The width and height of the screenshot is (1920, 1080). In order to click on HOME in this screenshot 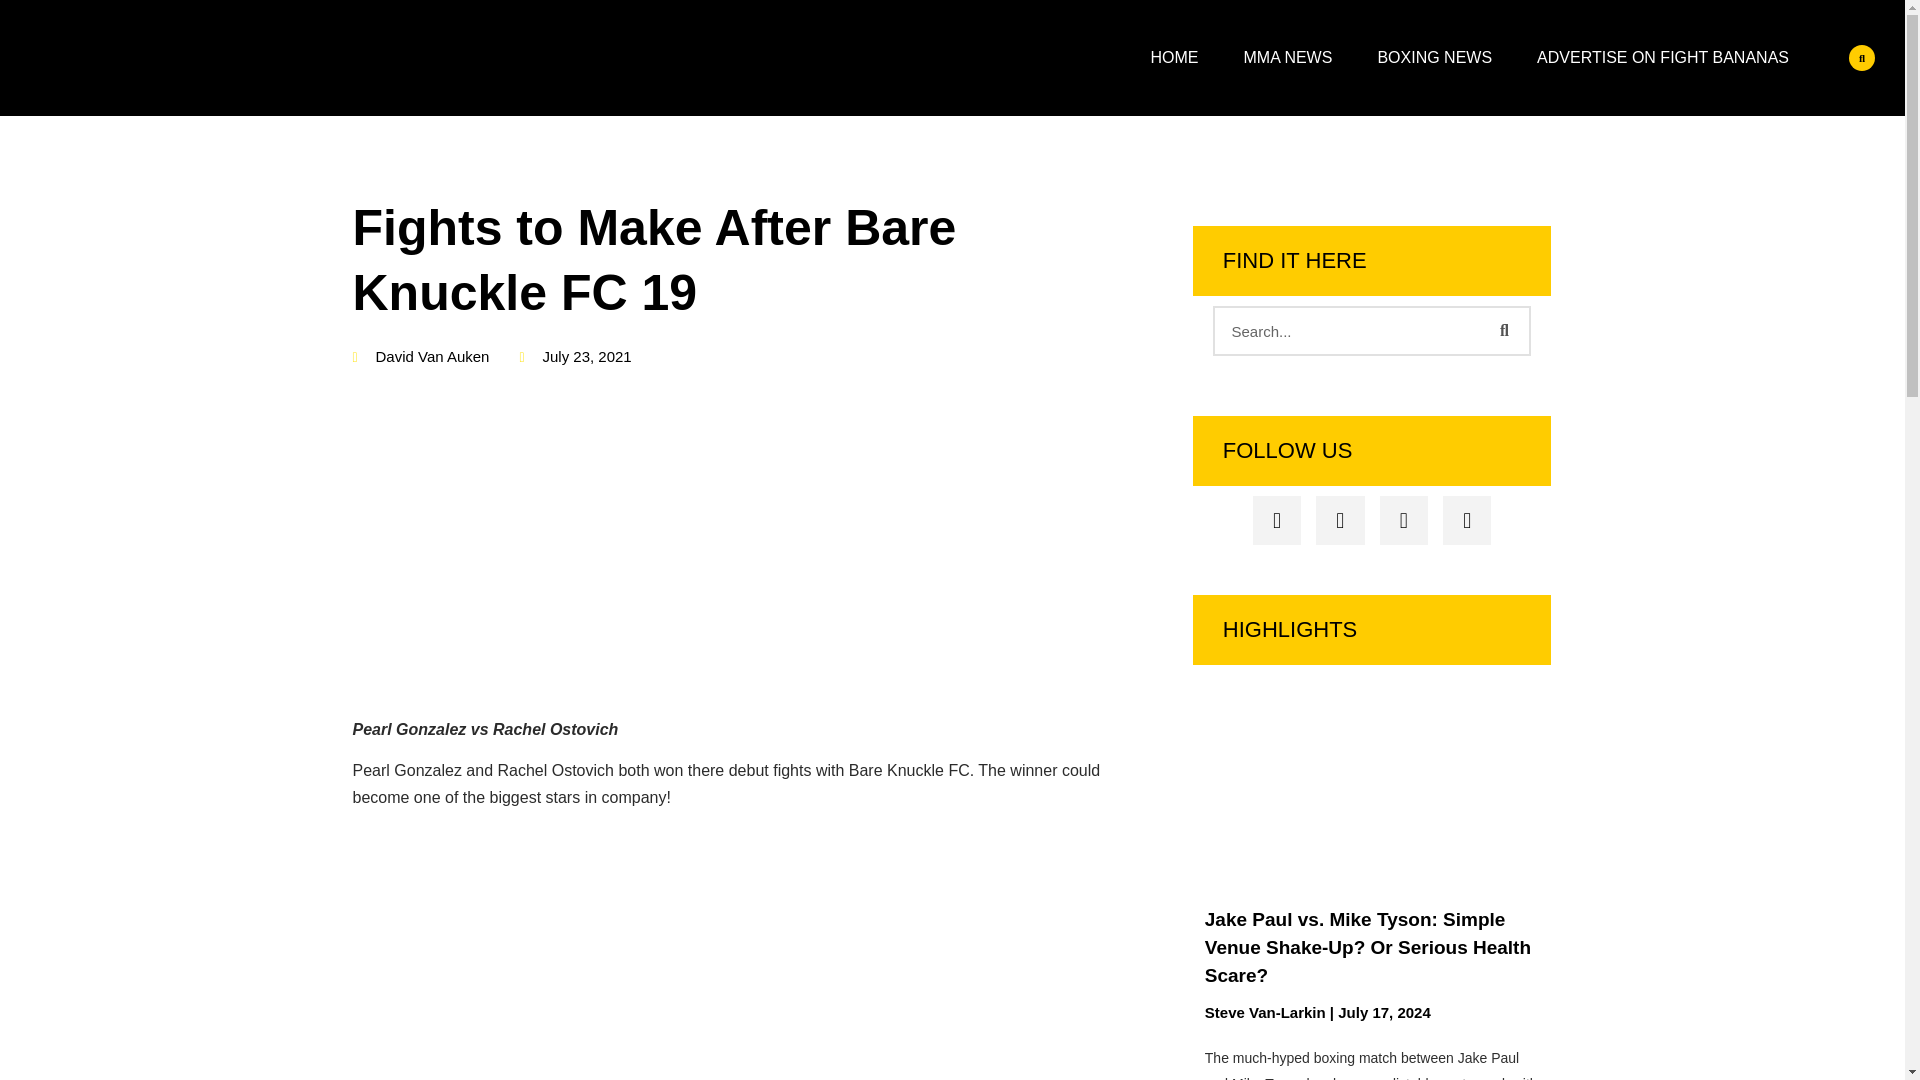, I will do `click(1174, 58)`.